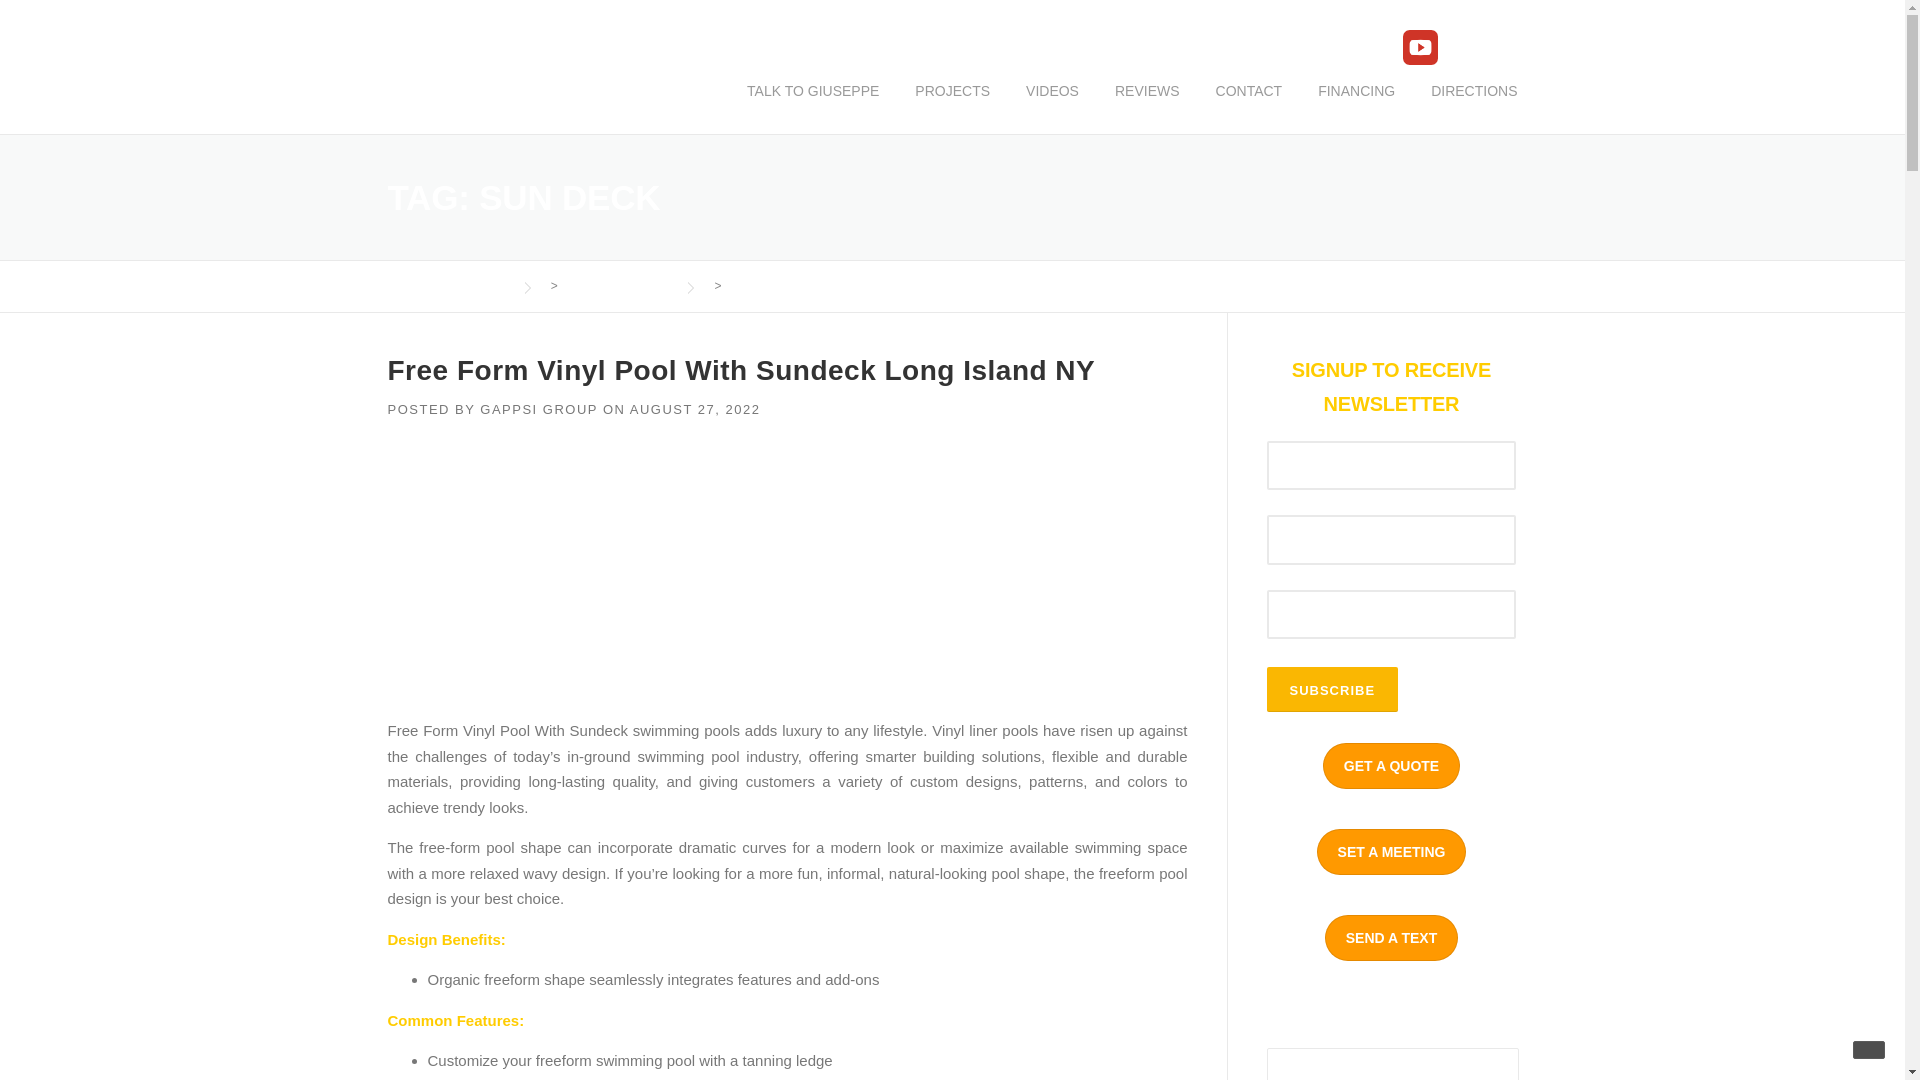  What do you see at coordinates (615, 285) in the screenshot?
I see `Go to Latest News.` at bounding box center [615, 285].